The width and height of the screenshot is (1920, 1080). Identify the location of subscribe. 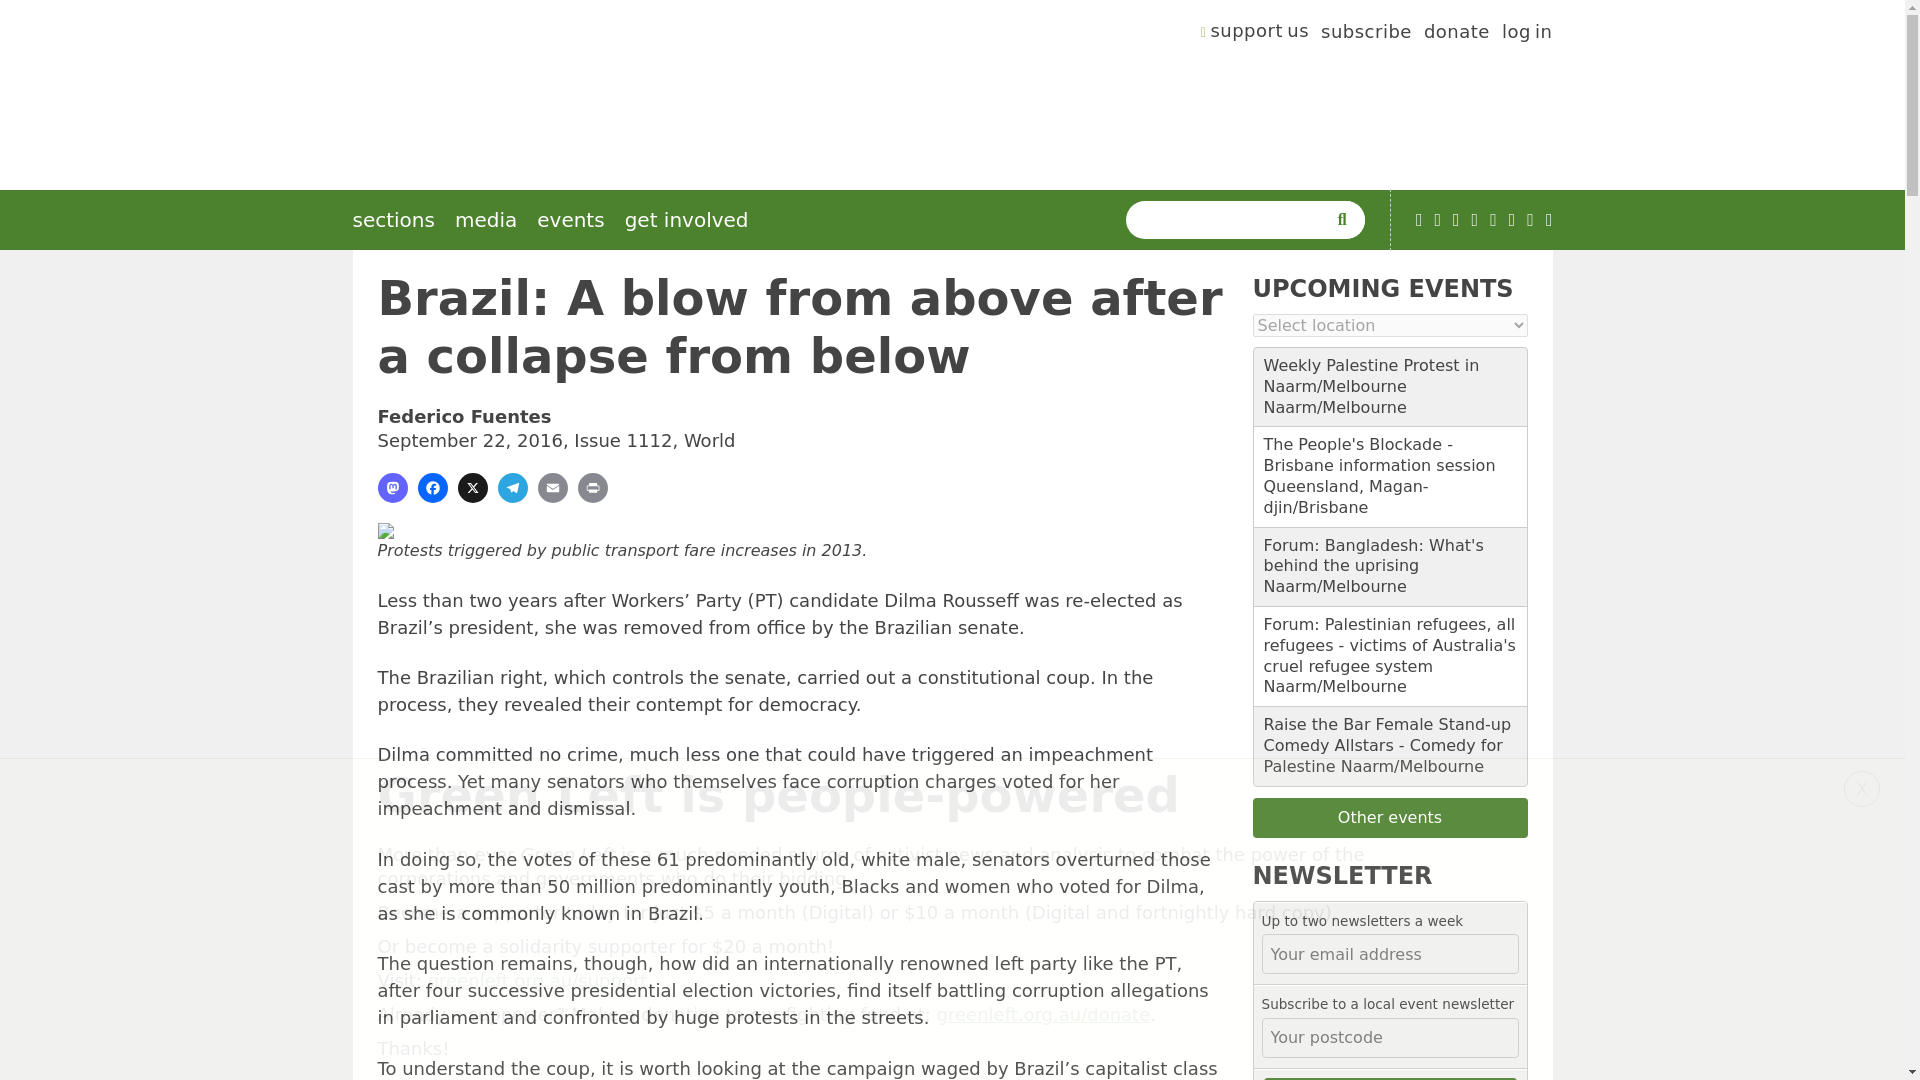
(1366, 34).